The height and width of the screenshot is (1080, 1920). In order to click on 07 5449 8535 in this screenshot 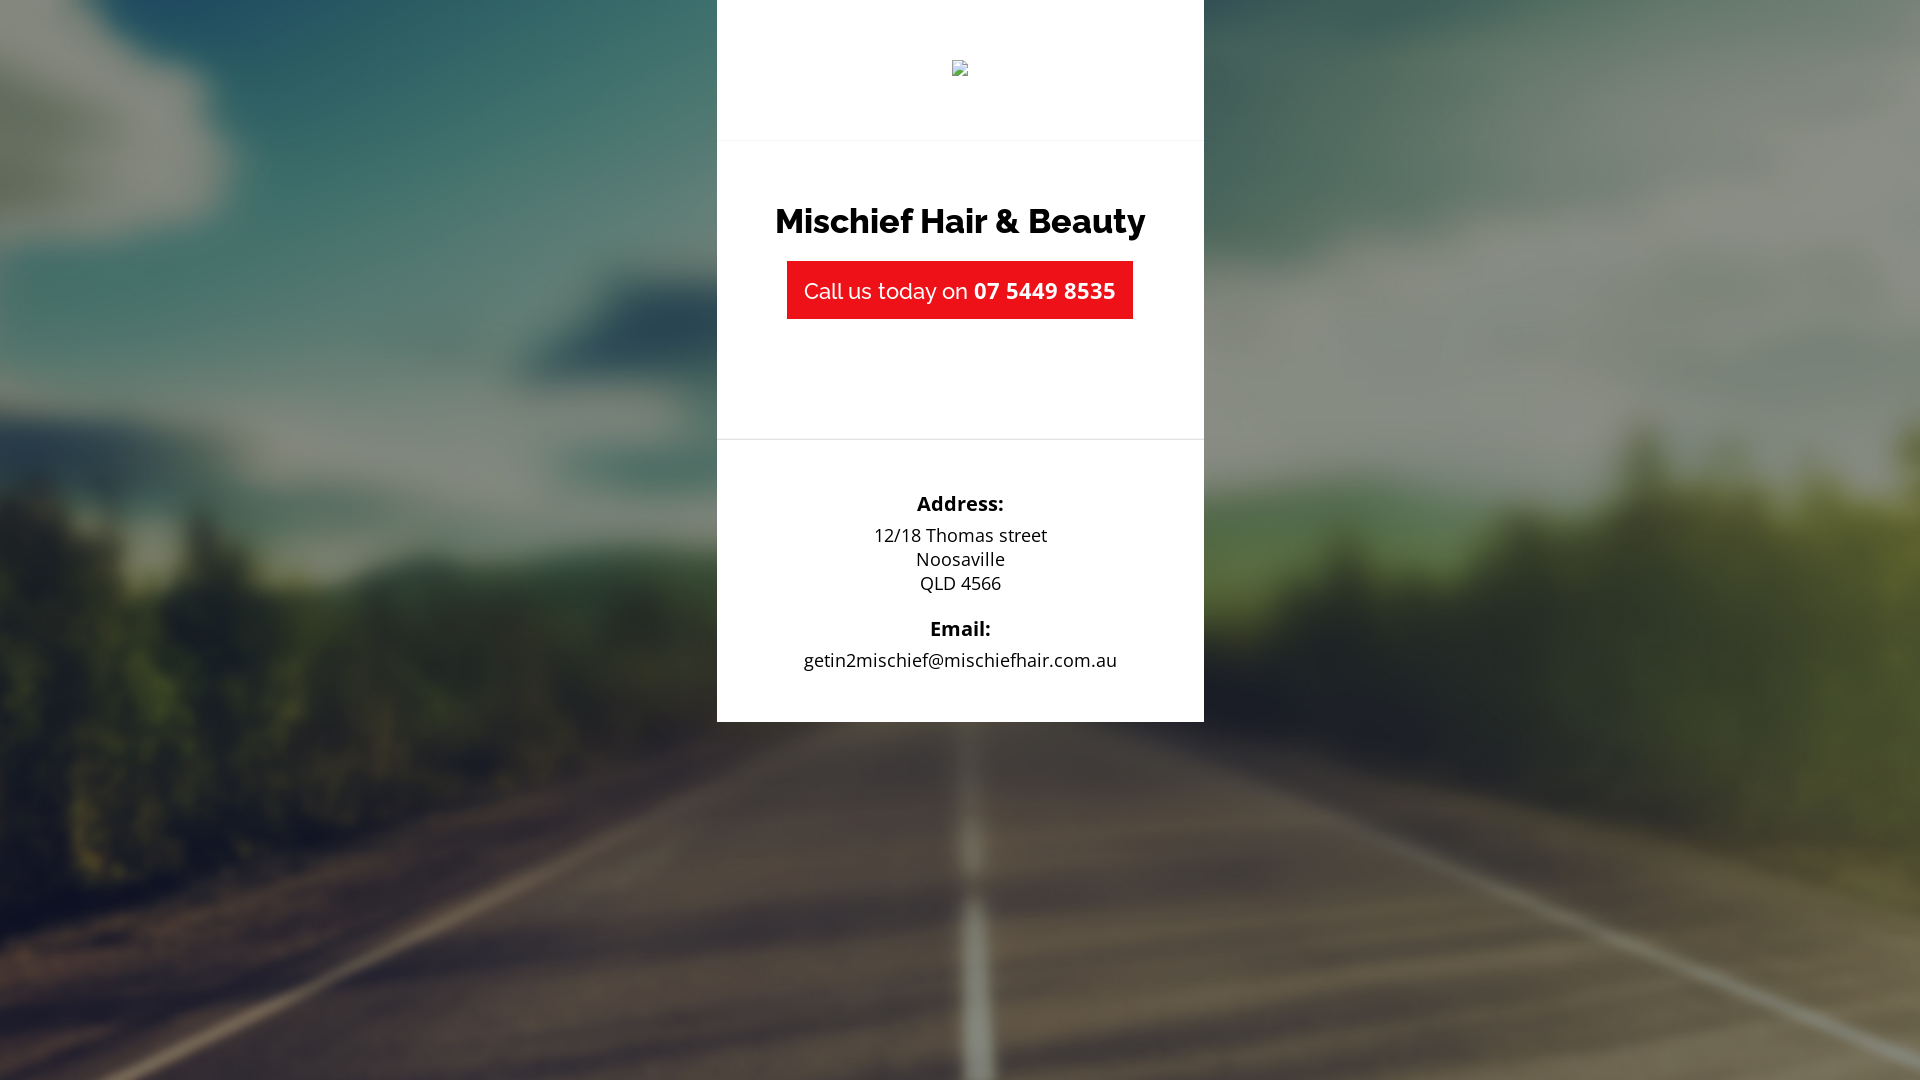, I will do `click(1045, 290)`.